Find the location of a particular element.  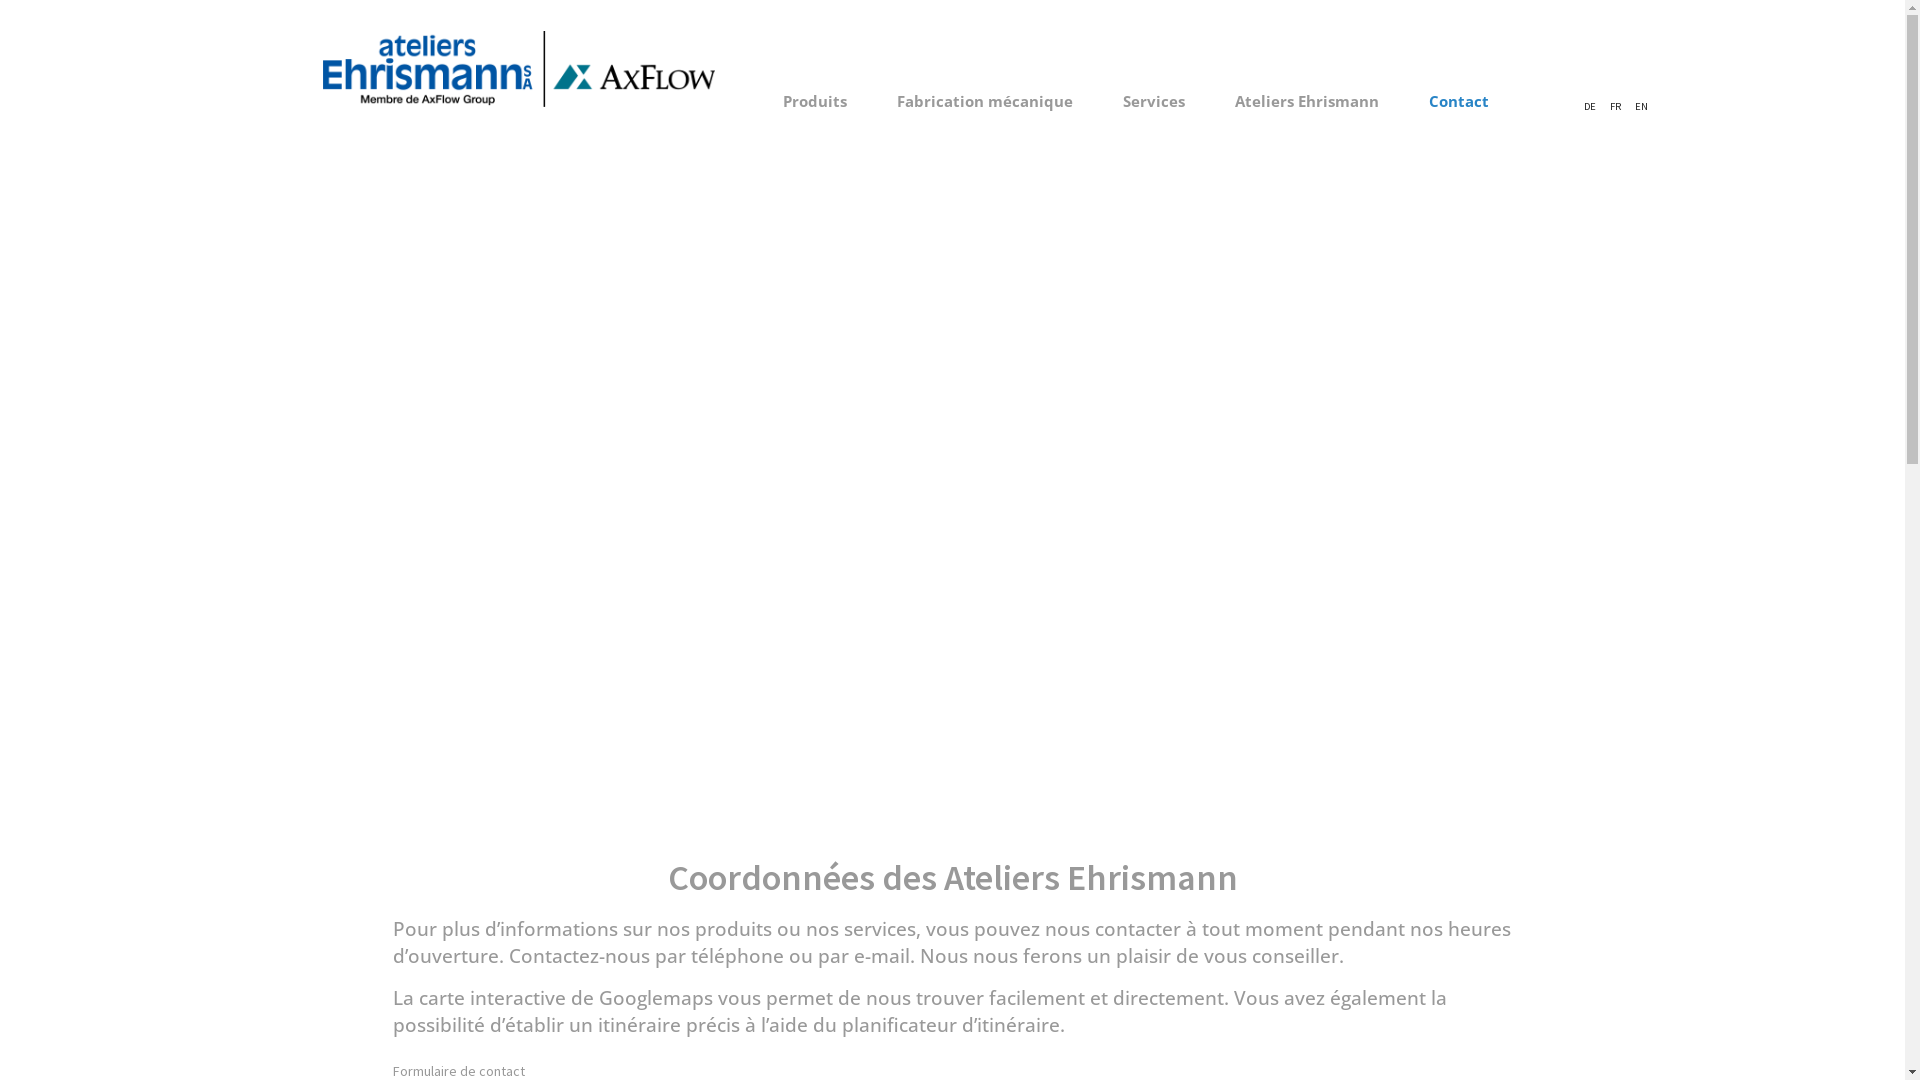

DE is located at coordinates (1590, 105).